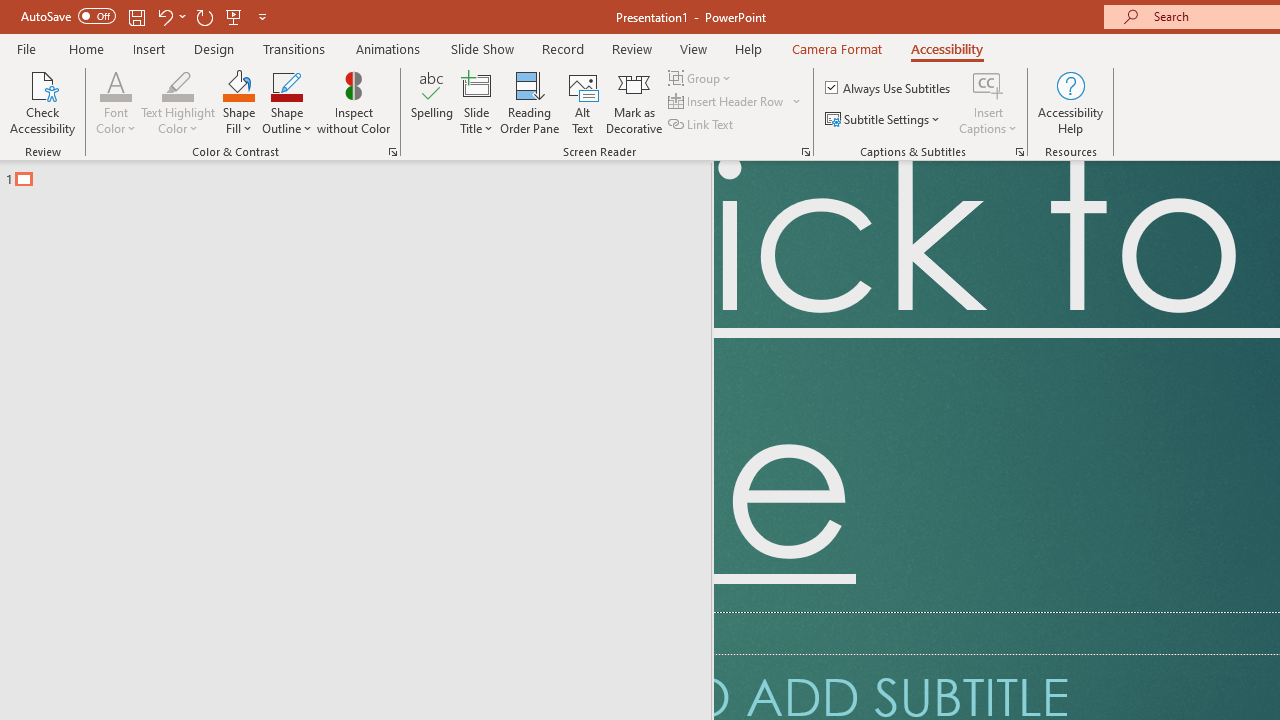 This screenshot has width=1280, height=720. Describe the element at coordinates (727, 102) in the screenshot. I see `Insert Header Row` at that location.